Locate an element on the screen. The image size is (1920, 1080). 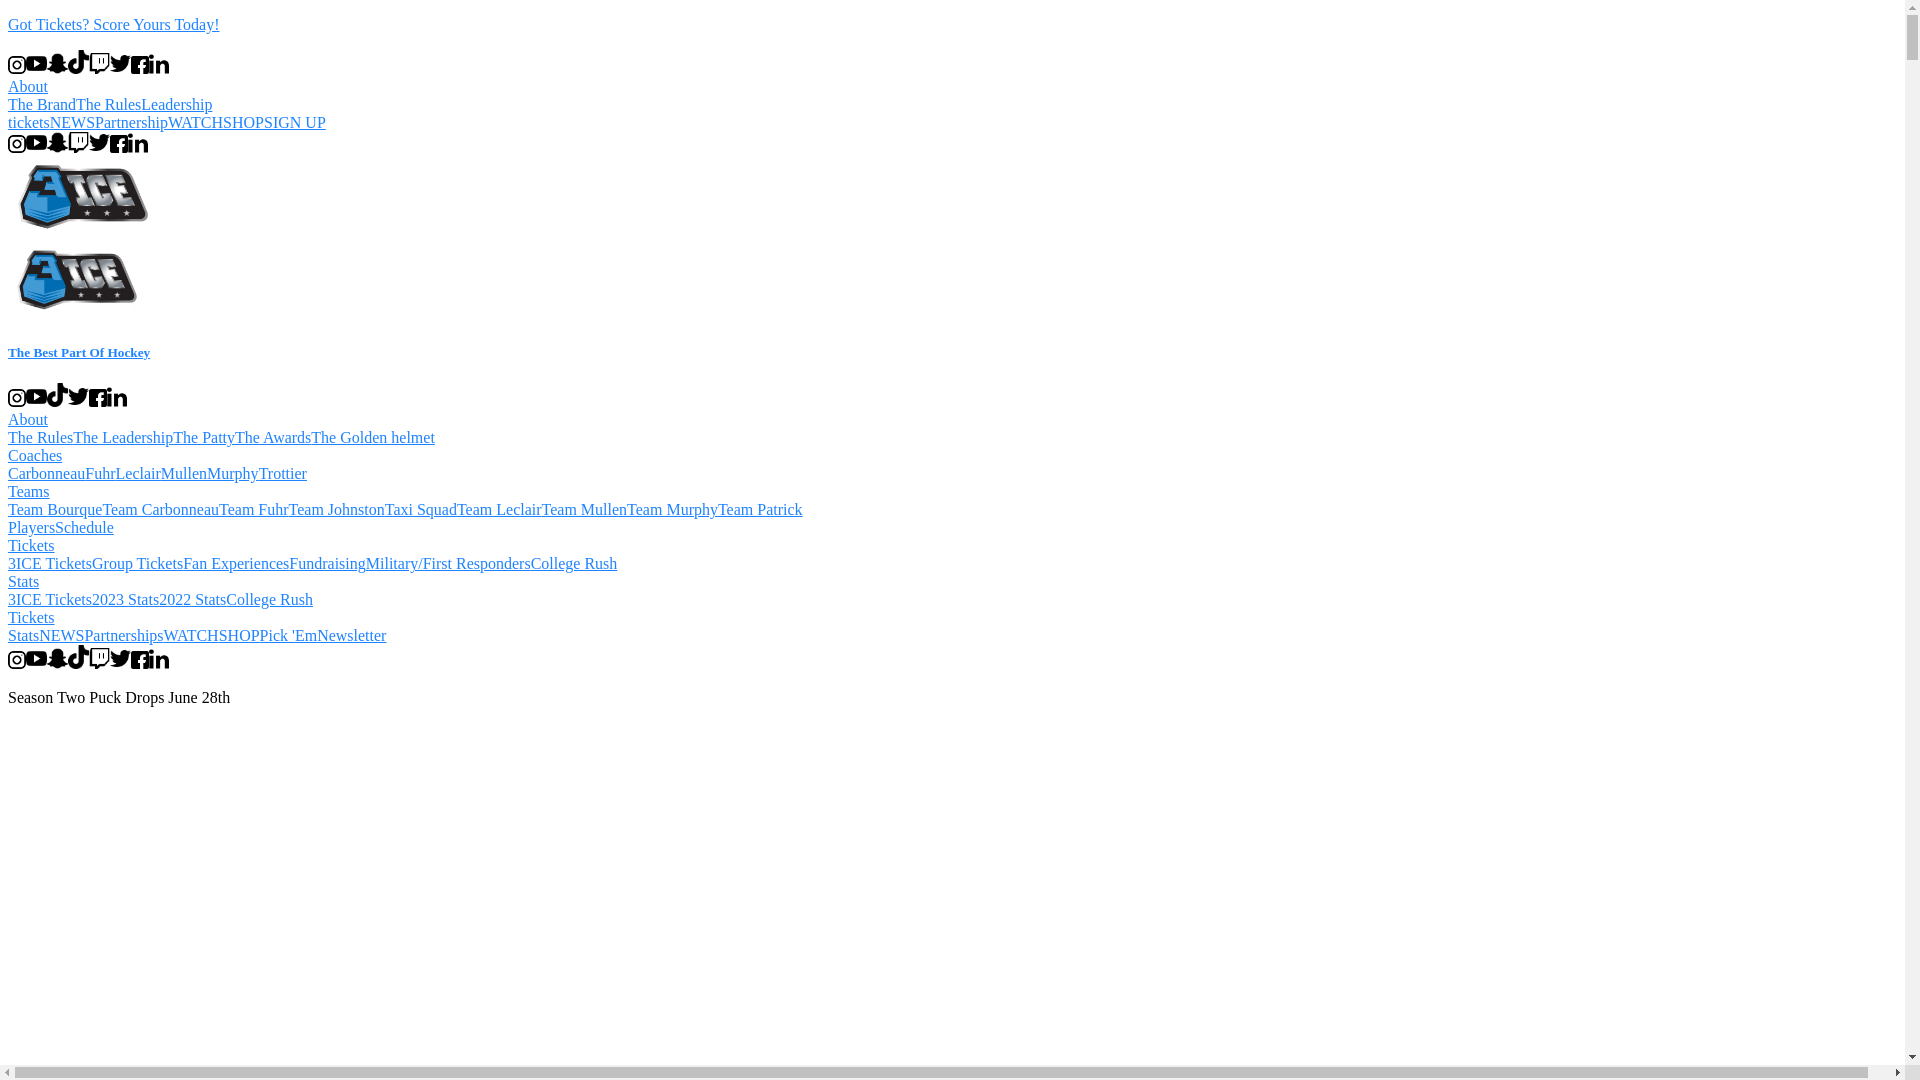
Got Tickets? Score Yours Today! is located at coordinates (952, 25).